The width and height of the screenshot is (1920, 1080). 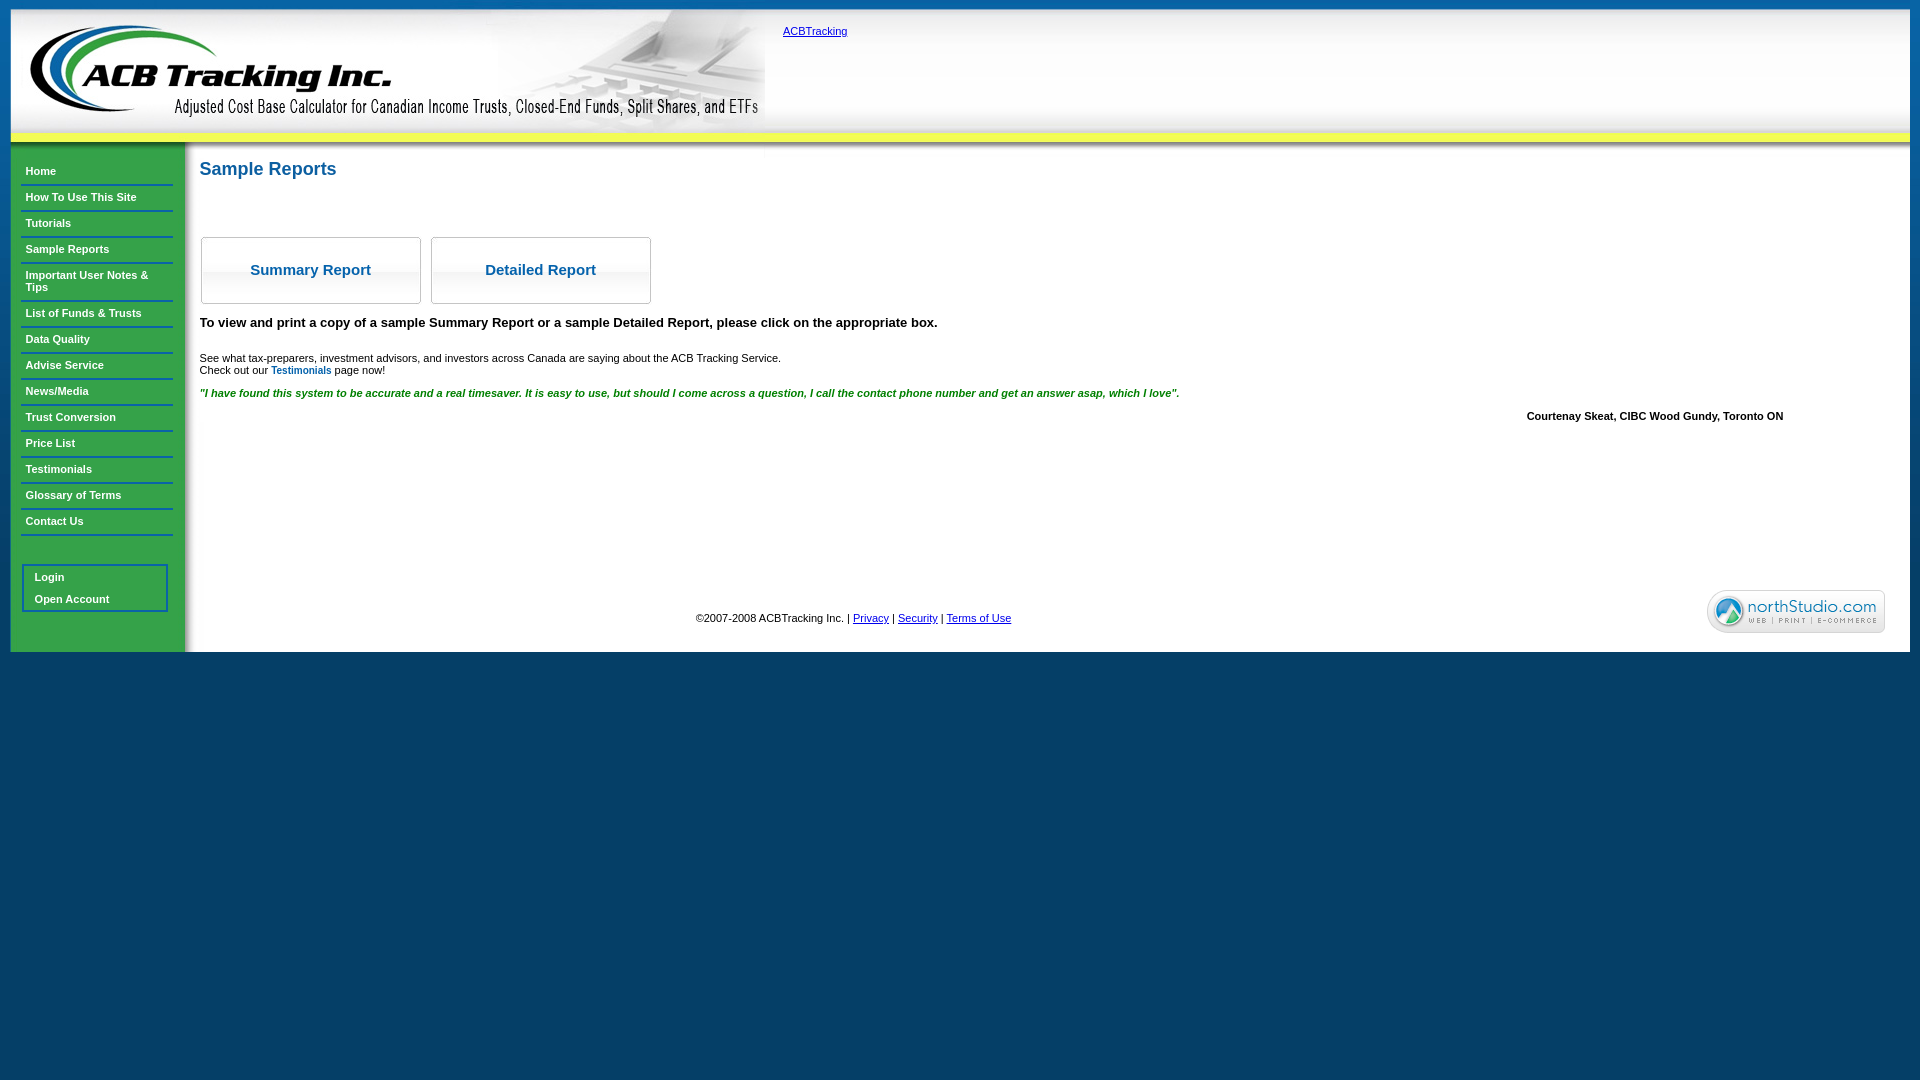 I want to click on Privacy, so click(x=871, y=618).